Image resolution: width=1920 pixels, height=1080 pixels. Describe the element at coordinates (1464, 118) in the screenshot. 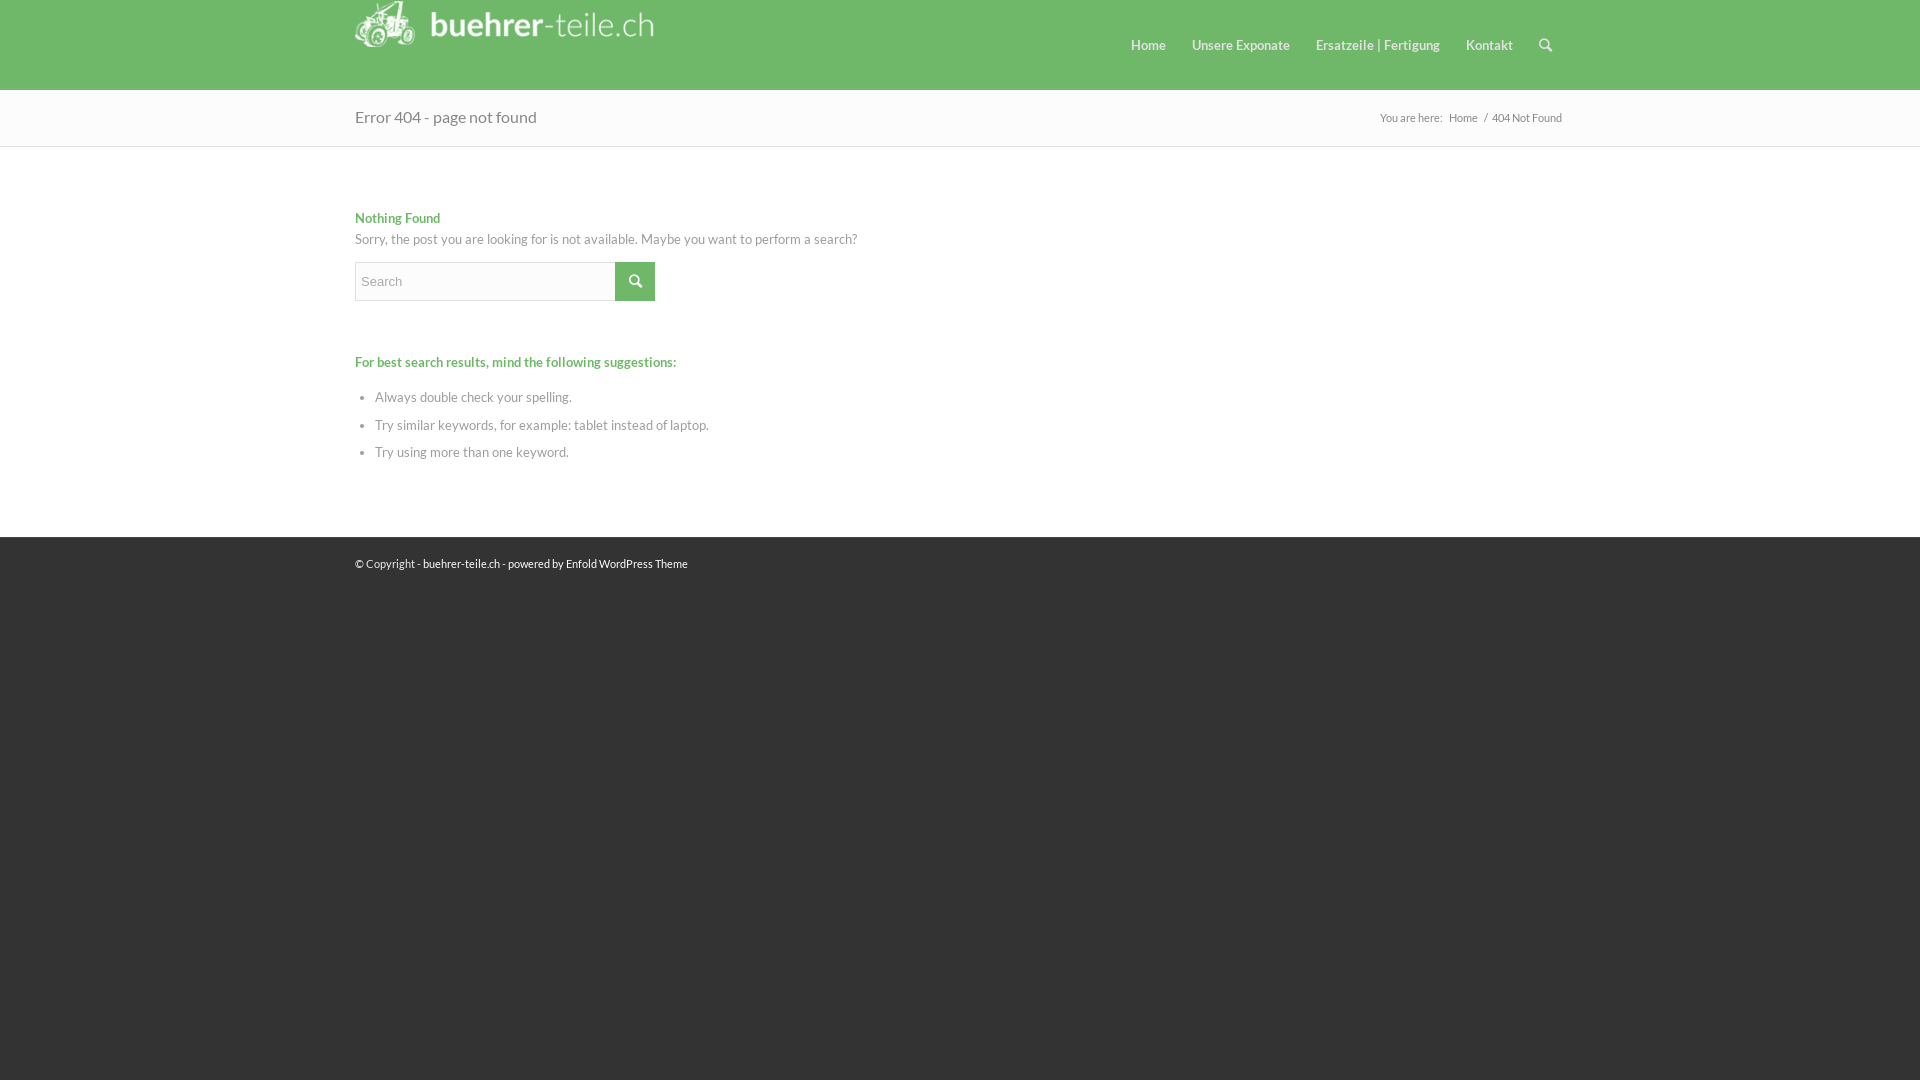

I see `Home` at that location.